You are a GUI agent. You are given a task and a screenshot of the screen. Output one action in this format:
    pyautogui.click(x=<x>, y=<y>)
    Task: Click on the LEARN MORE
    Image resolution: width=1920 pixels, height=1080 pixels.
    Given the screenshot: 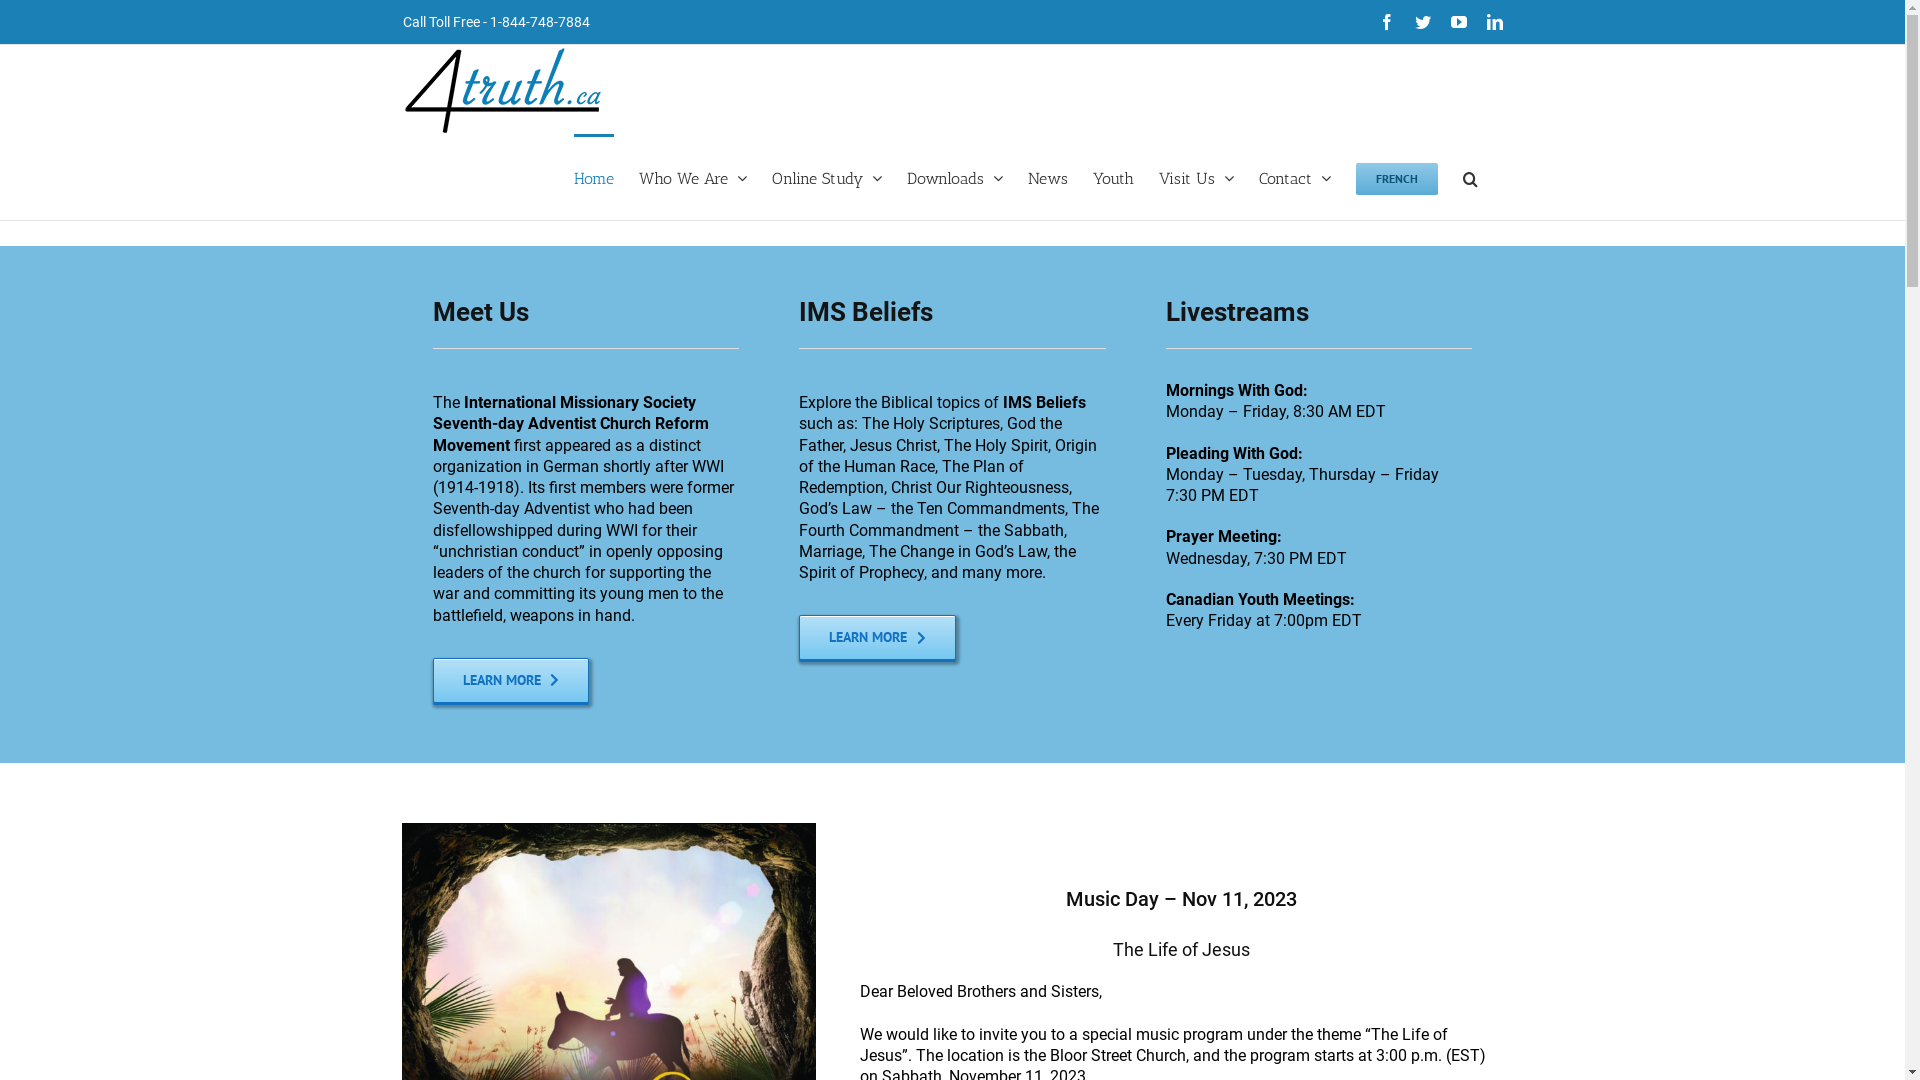 What is the action you would take?
    pyautogui.click(x=510, y=680)
    